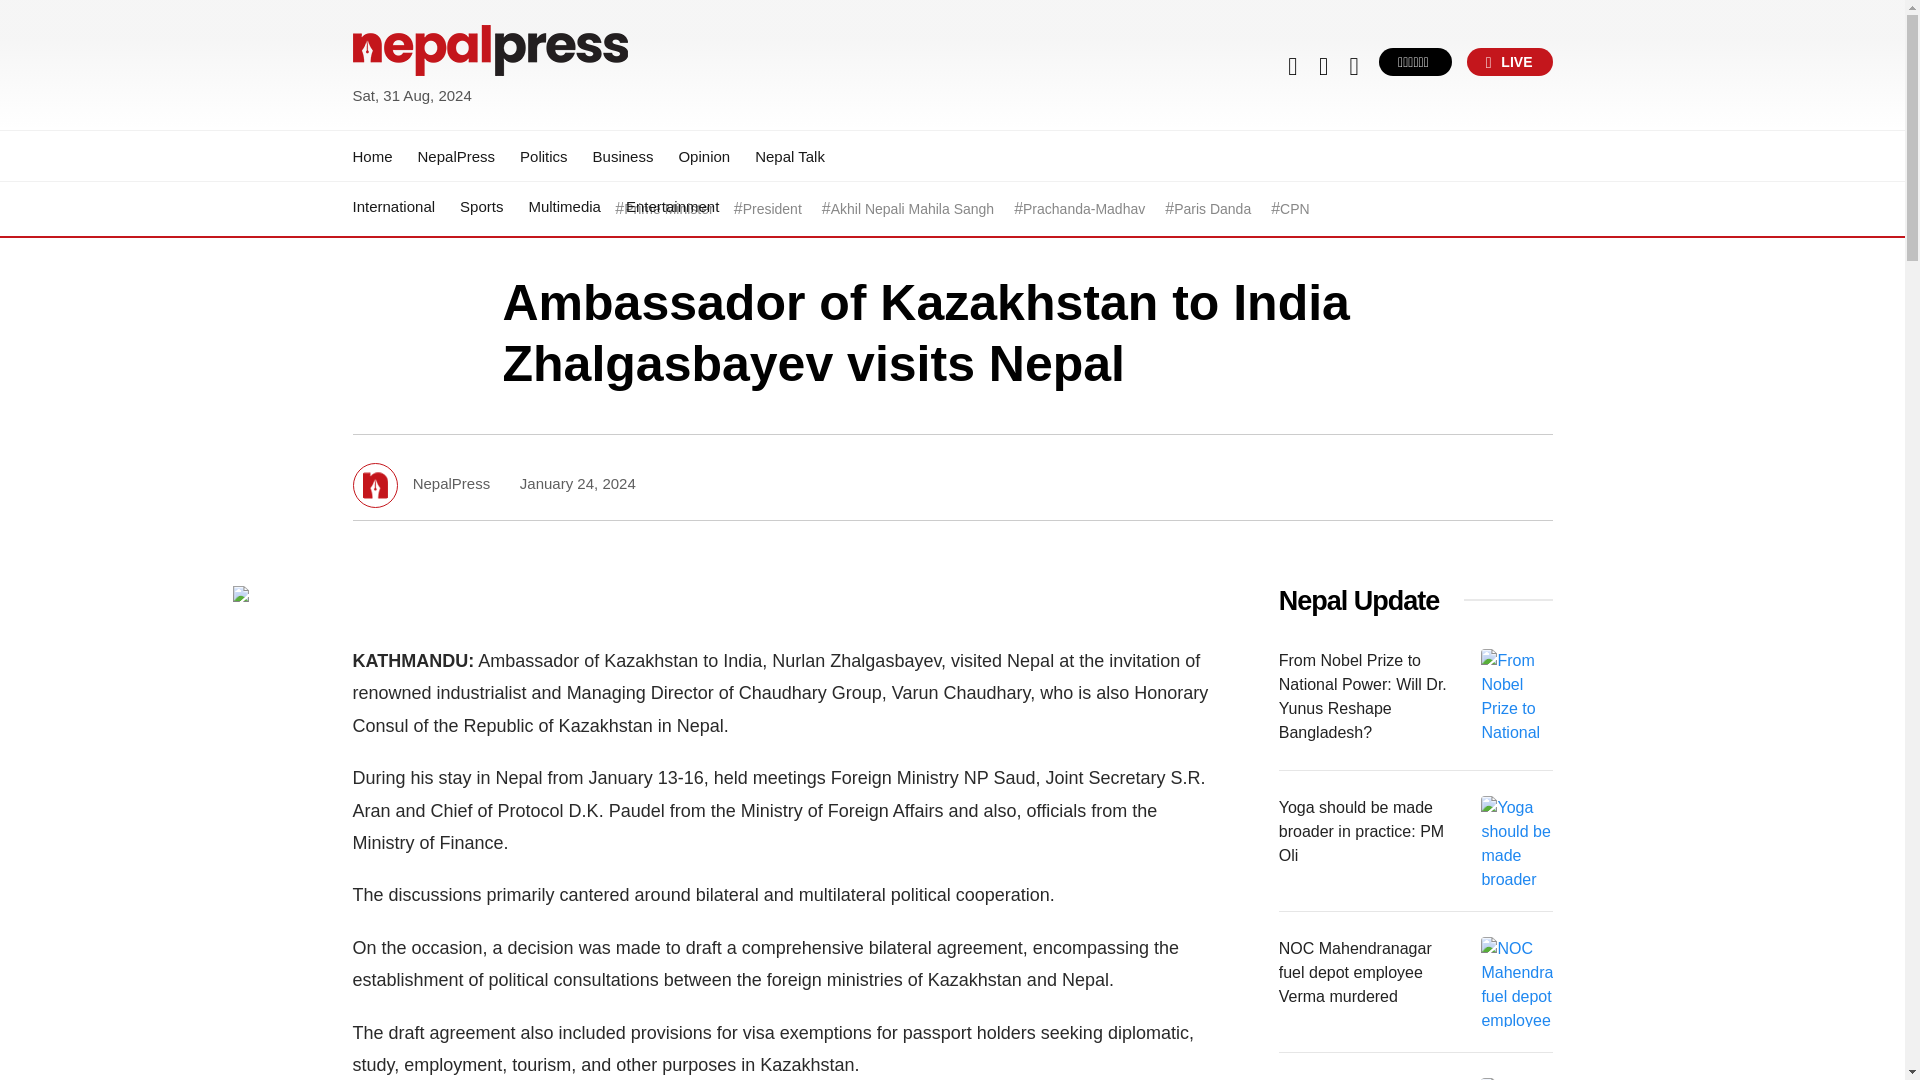 Image resolution: width=1920 pixels, height=1080 pixels. What do you see at coordinates (1294, 209) in the screenshot?
I see `CPN` at bounding box center [1294, 209].